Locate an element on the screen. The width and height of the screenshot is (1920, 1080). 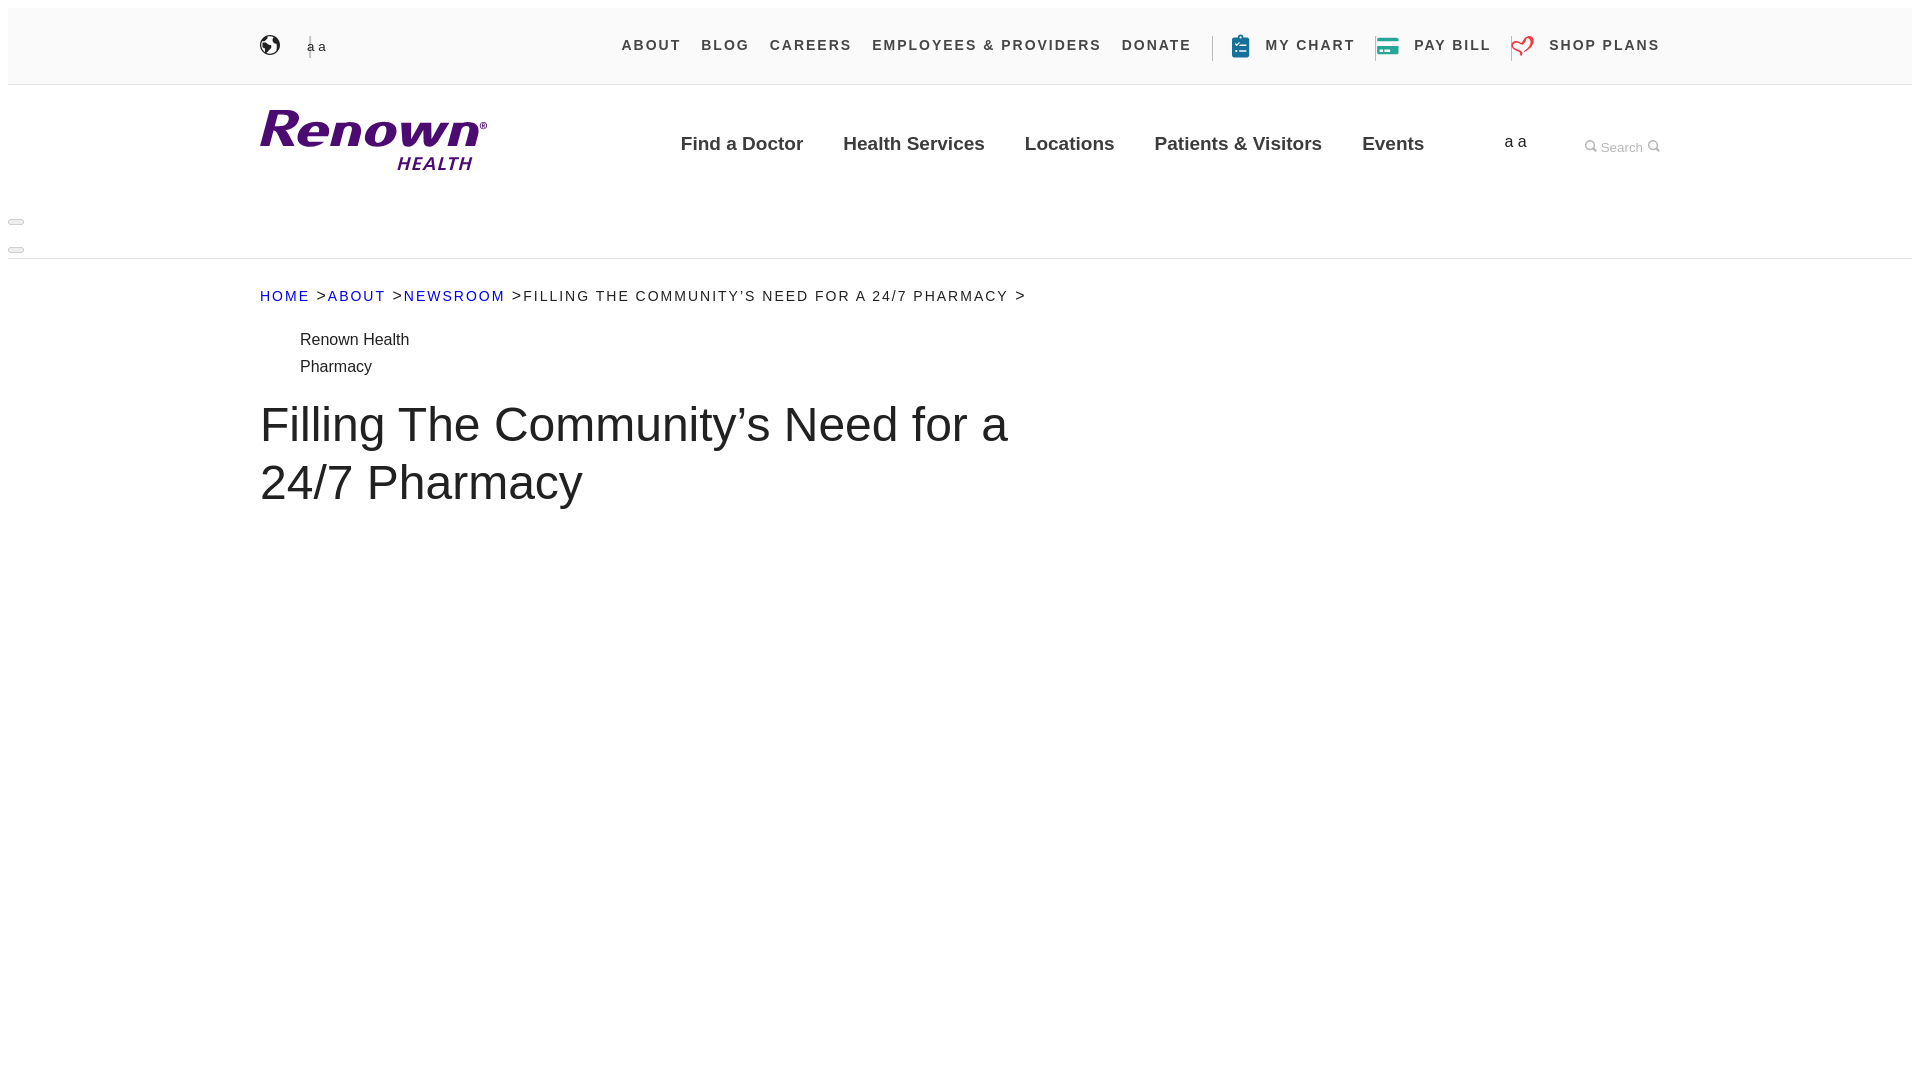
MY CHART is located at coordinates (1294, 44).